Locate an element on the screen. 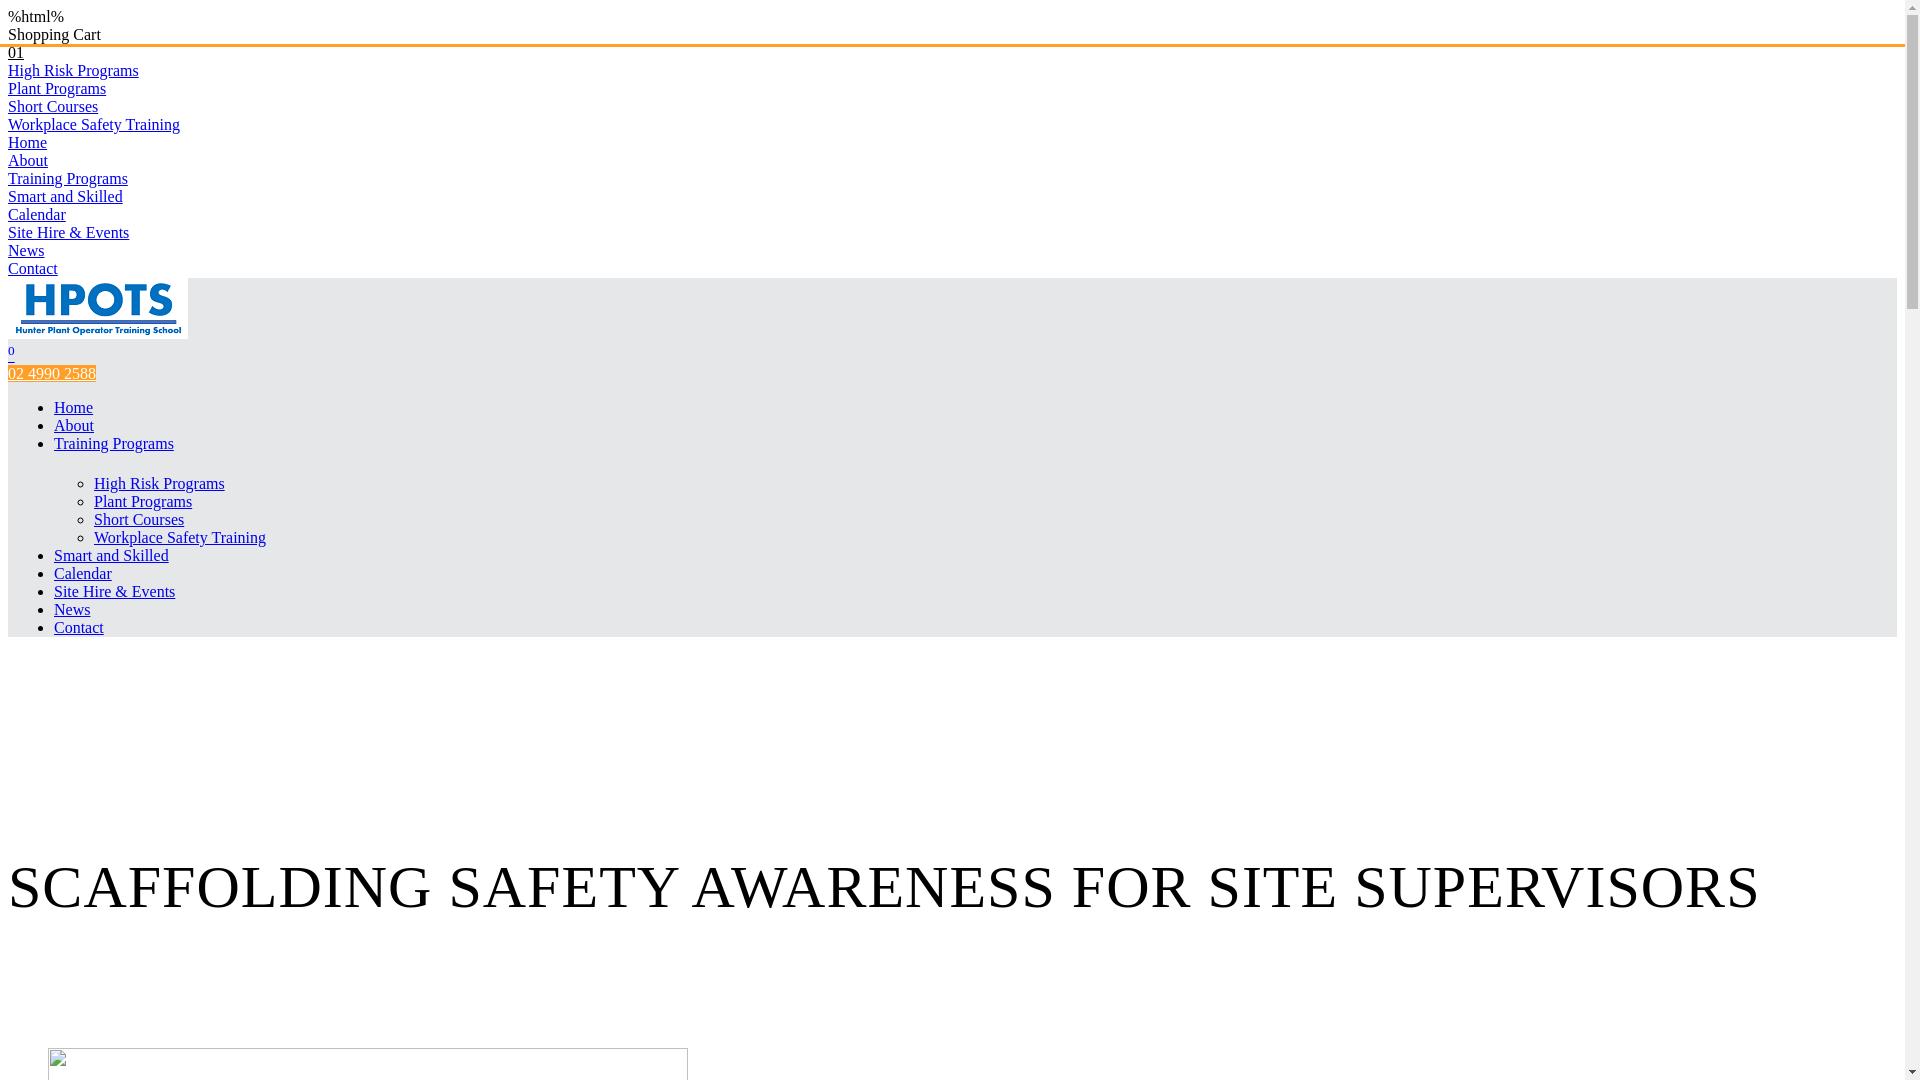  Site Hire & Events is located at coordinates (68, 232).